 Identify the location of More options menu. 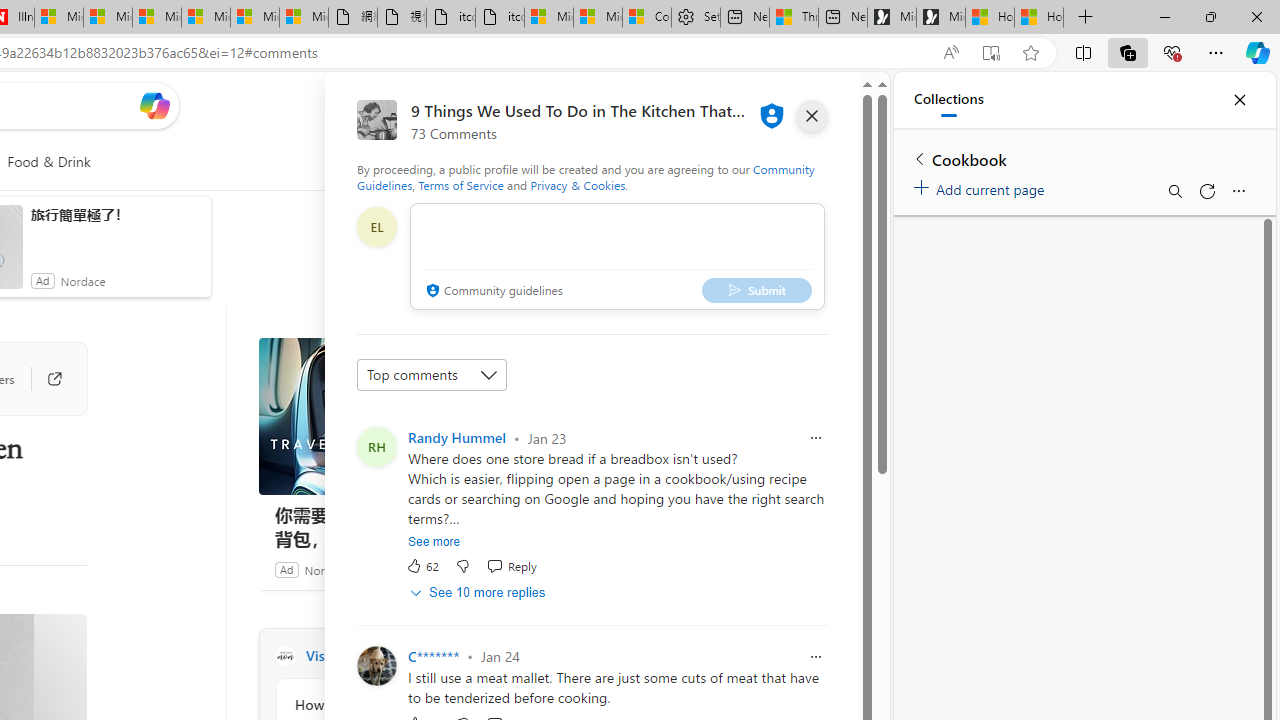
(1238, 190).